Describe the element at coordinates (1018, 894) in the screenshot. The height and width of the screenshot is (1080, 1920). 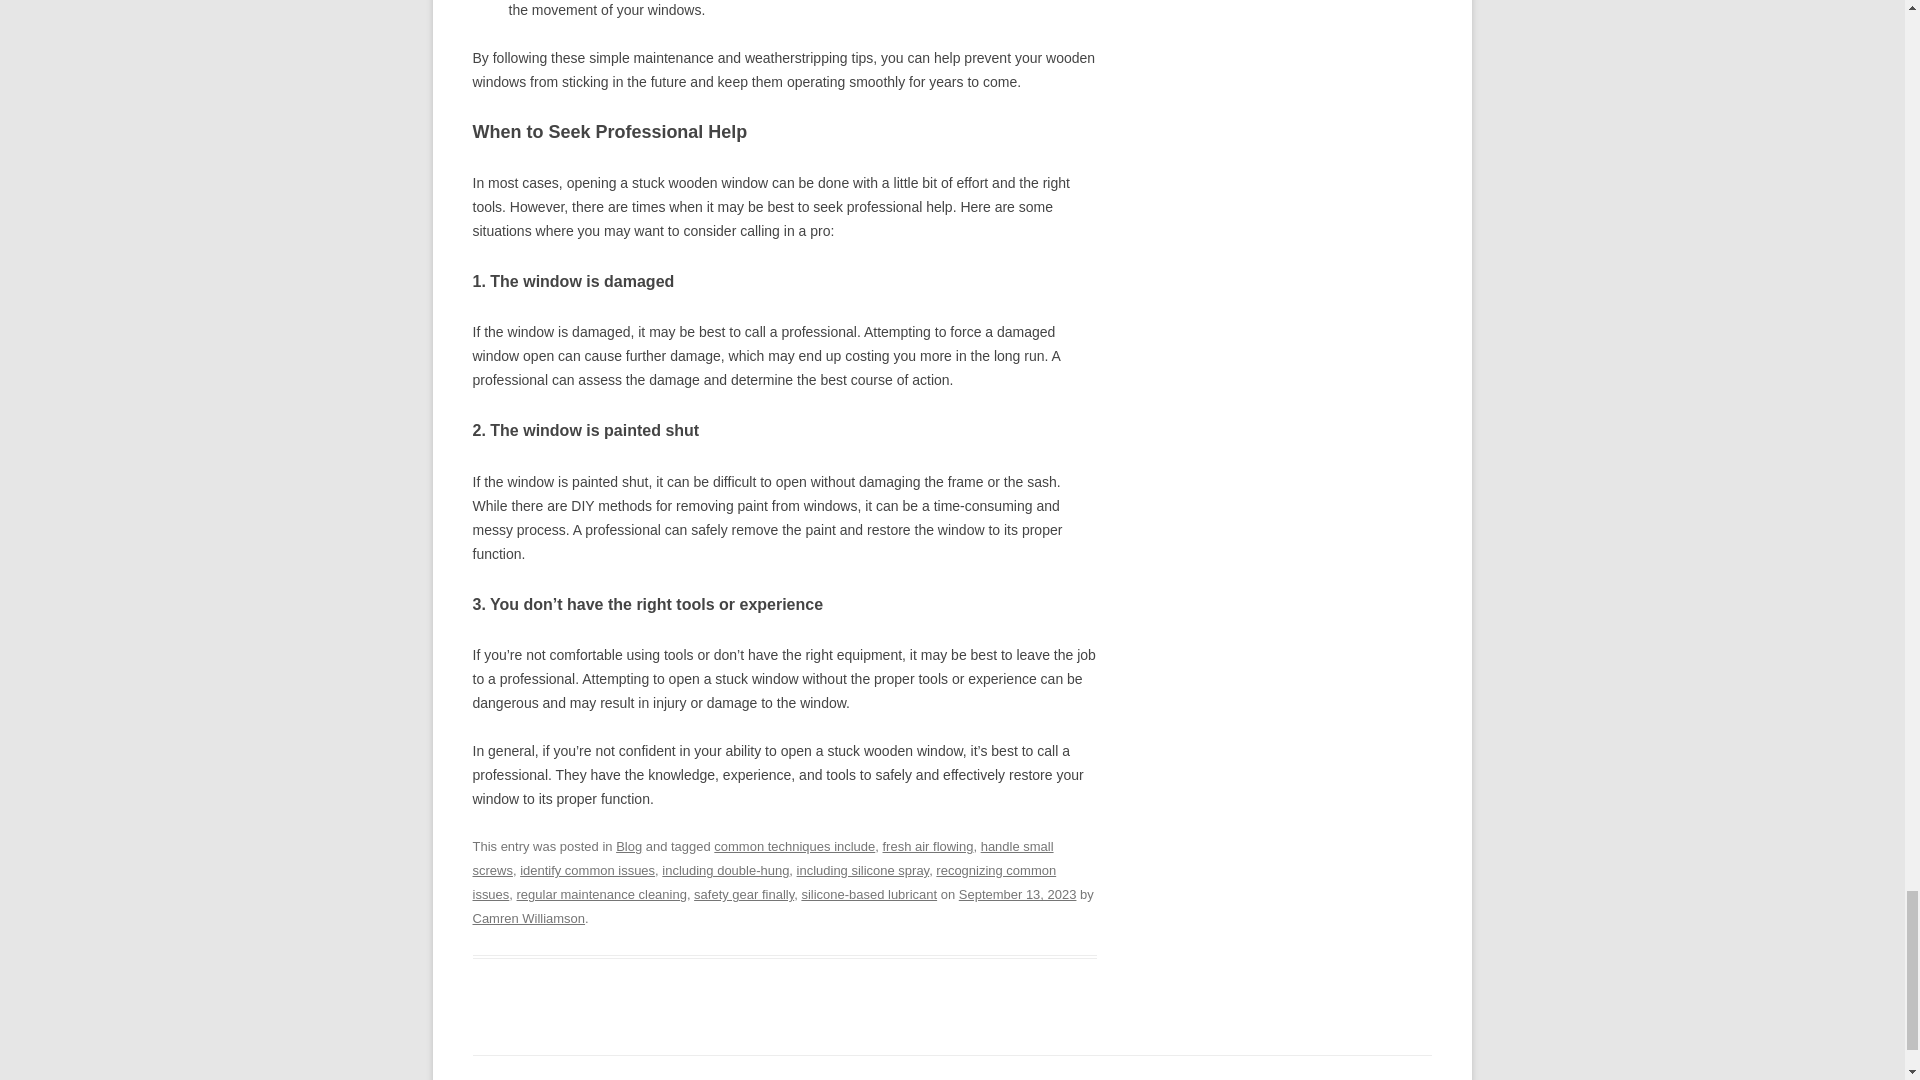
I see `September 13, 2023` at that location.